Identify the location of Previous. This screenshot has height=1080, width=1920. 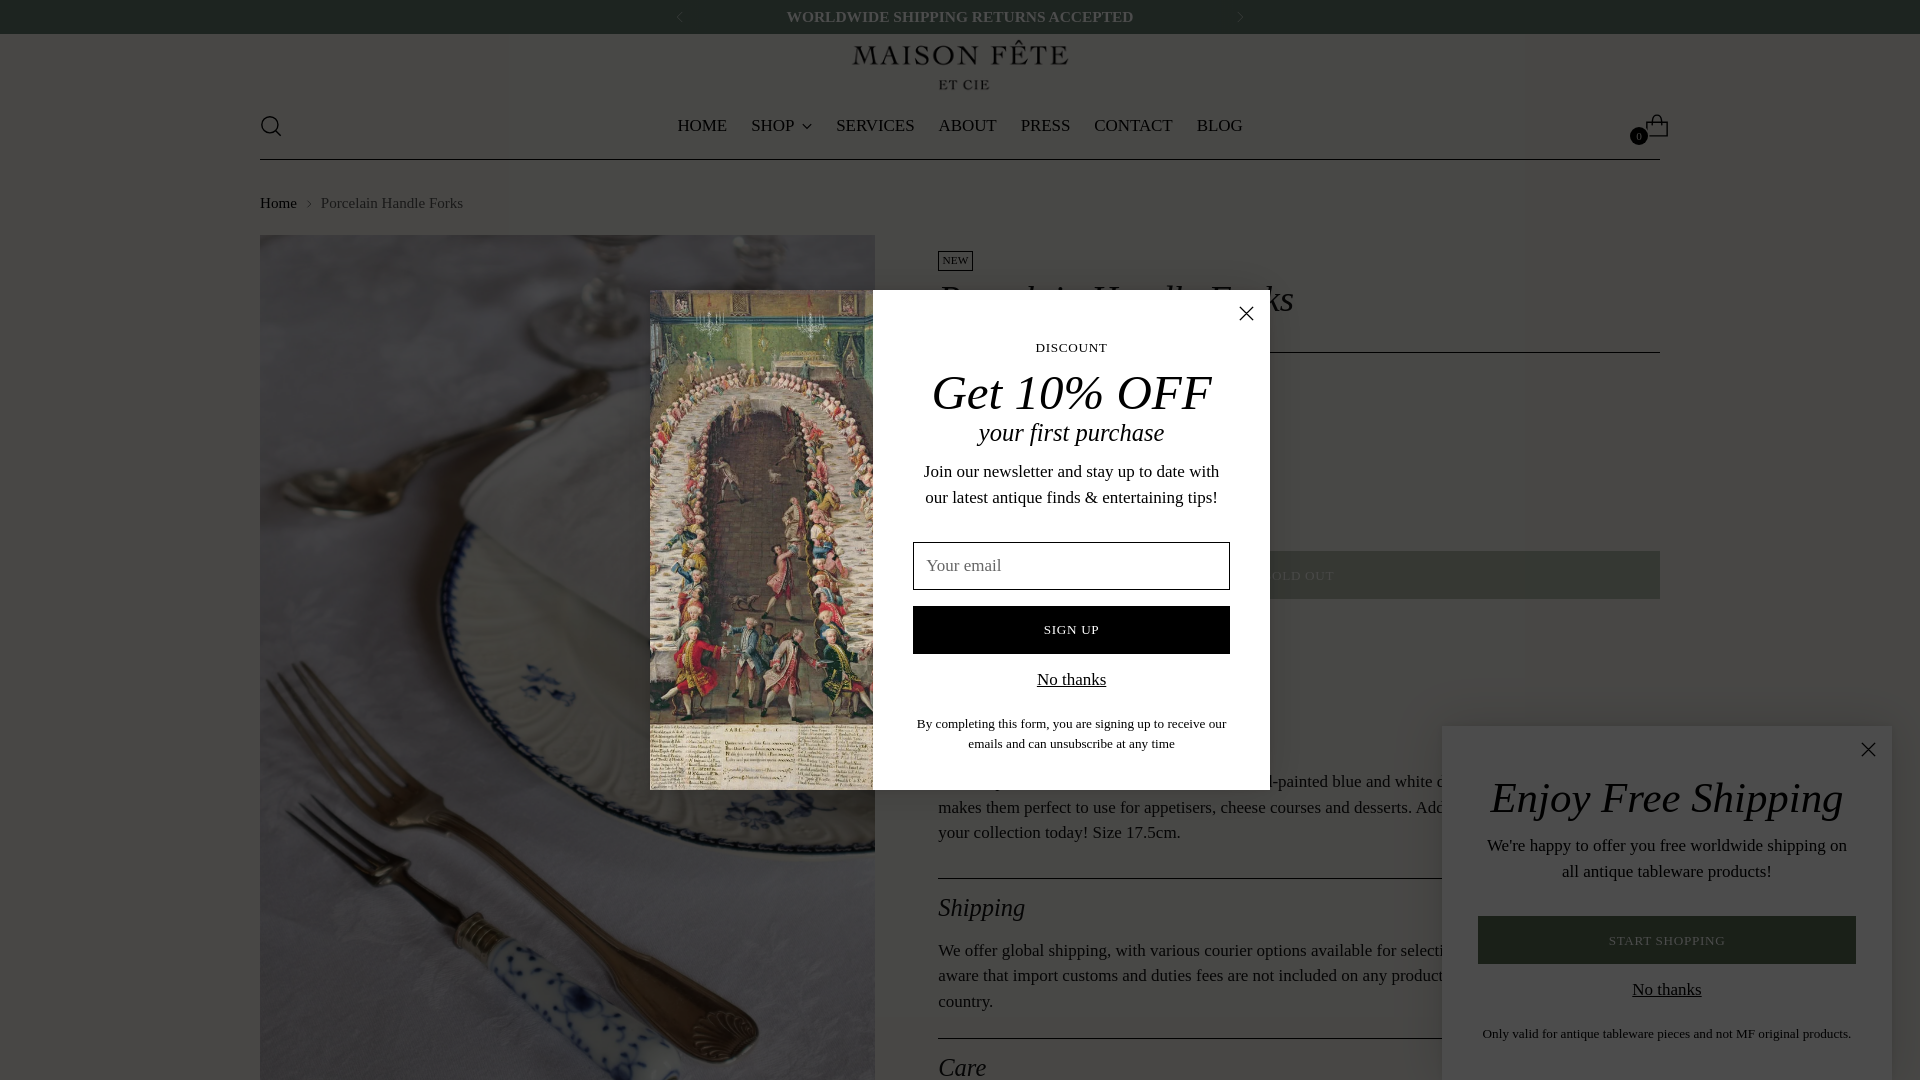
(874, 125).